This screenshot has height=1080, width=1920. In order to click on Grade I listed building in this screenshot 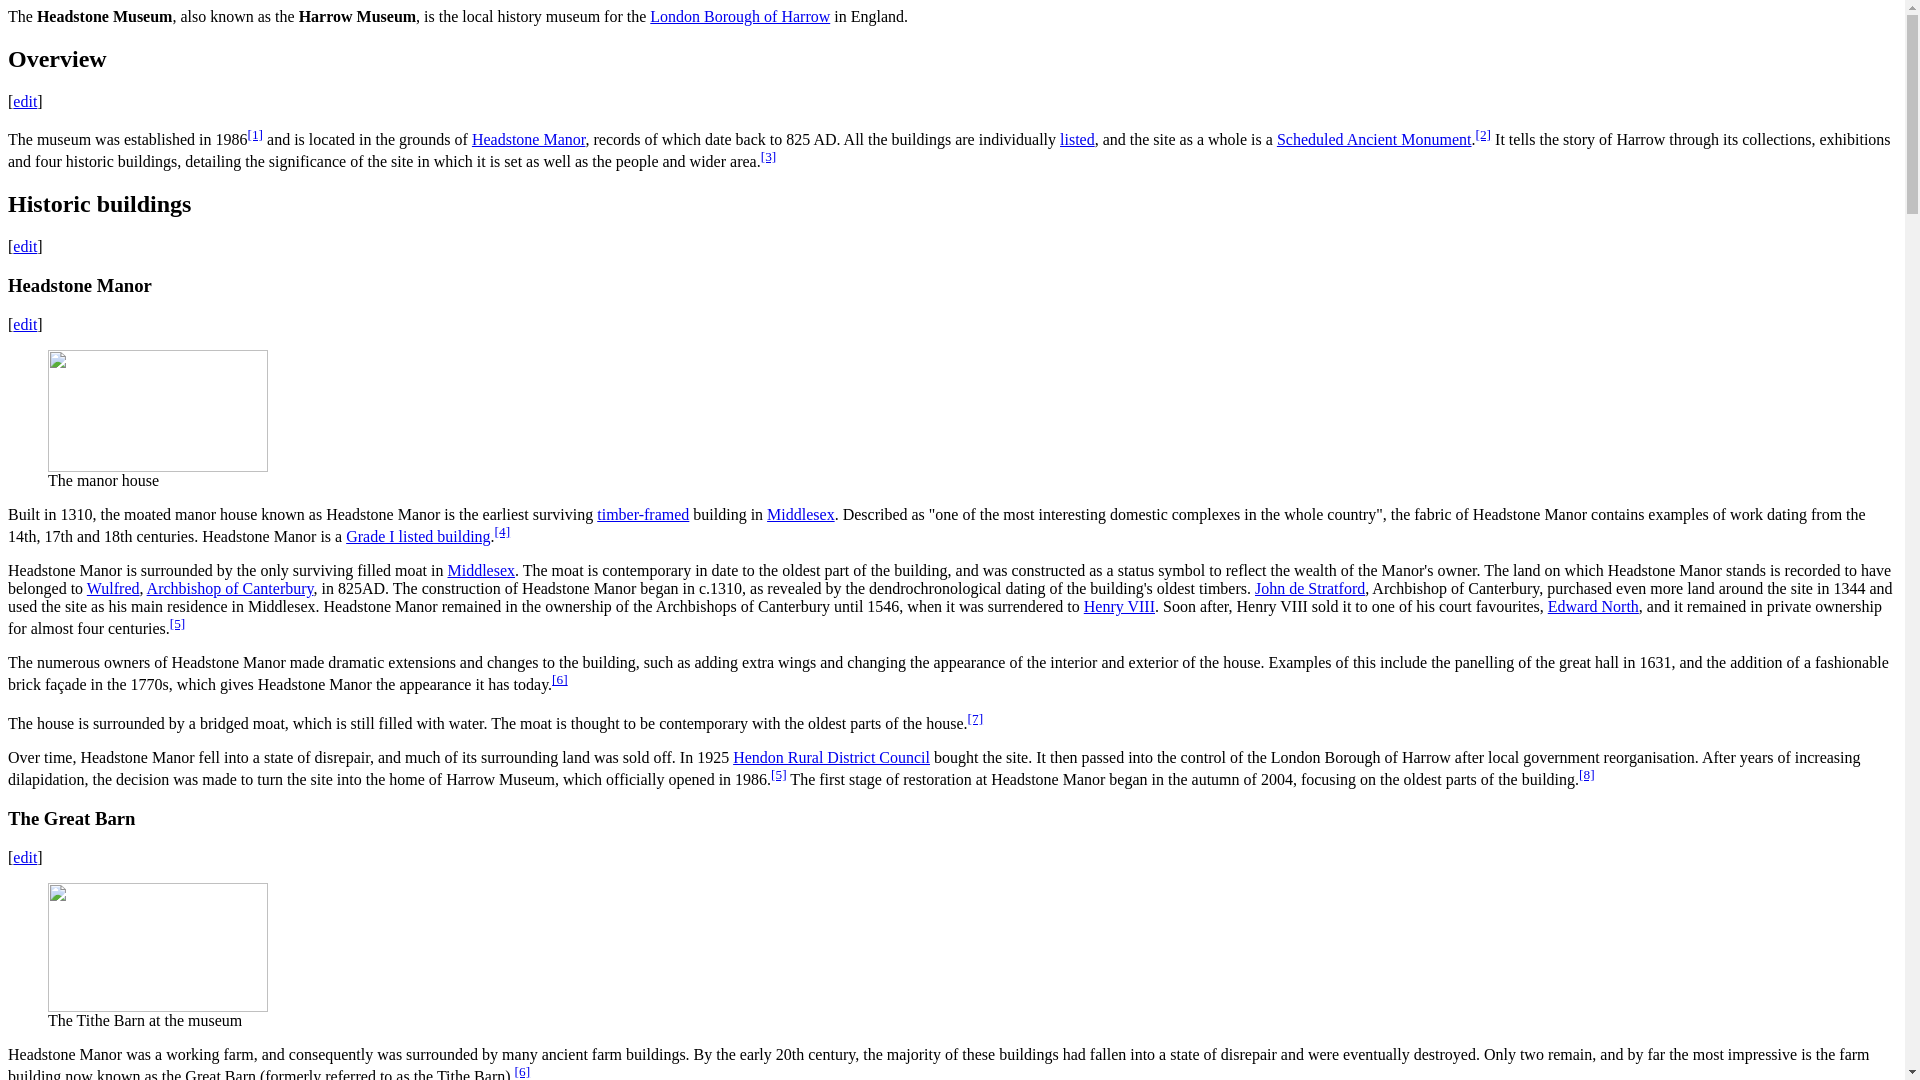, I will do `click(417, 536)`.